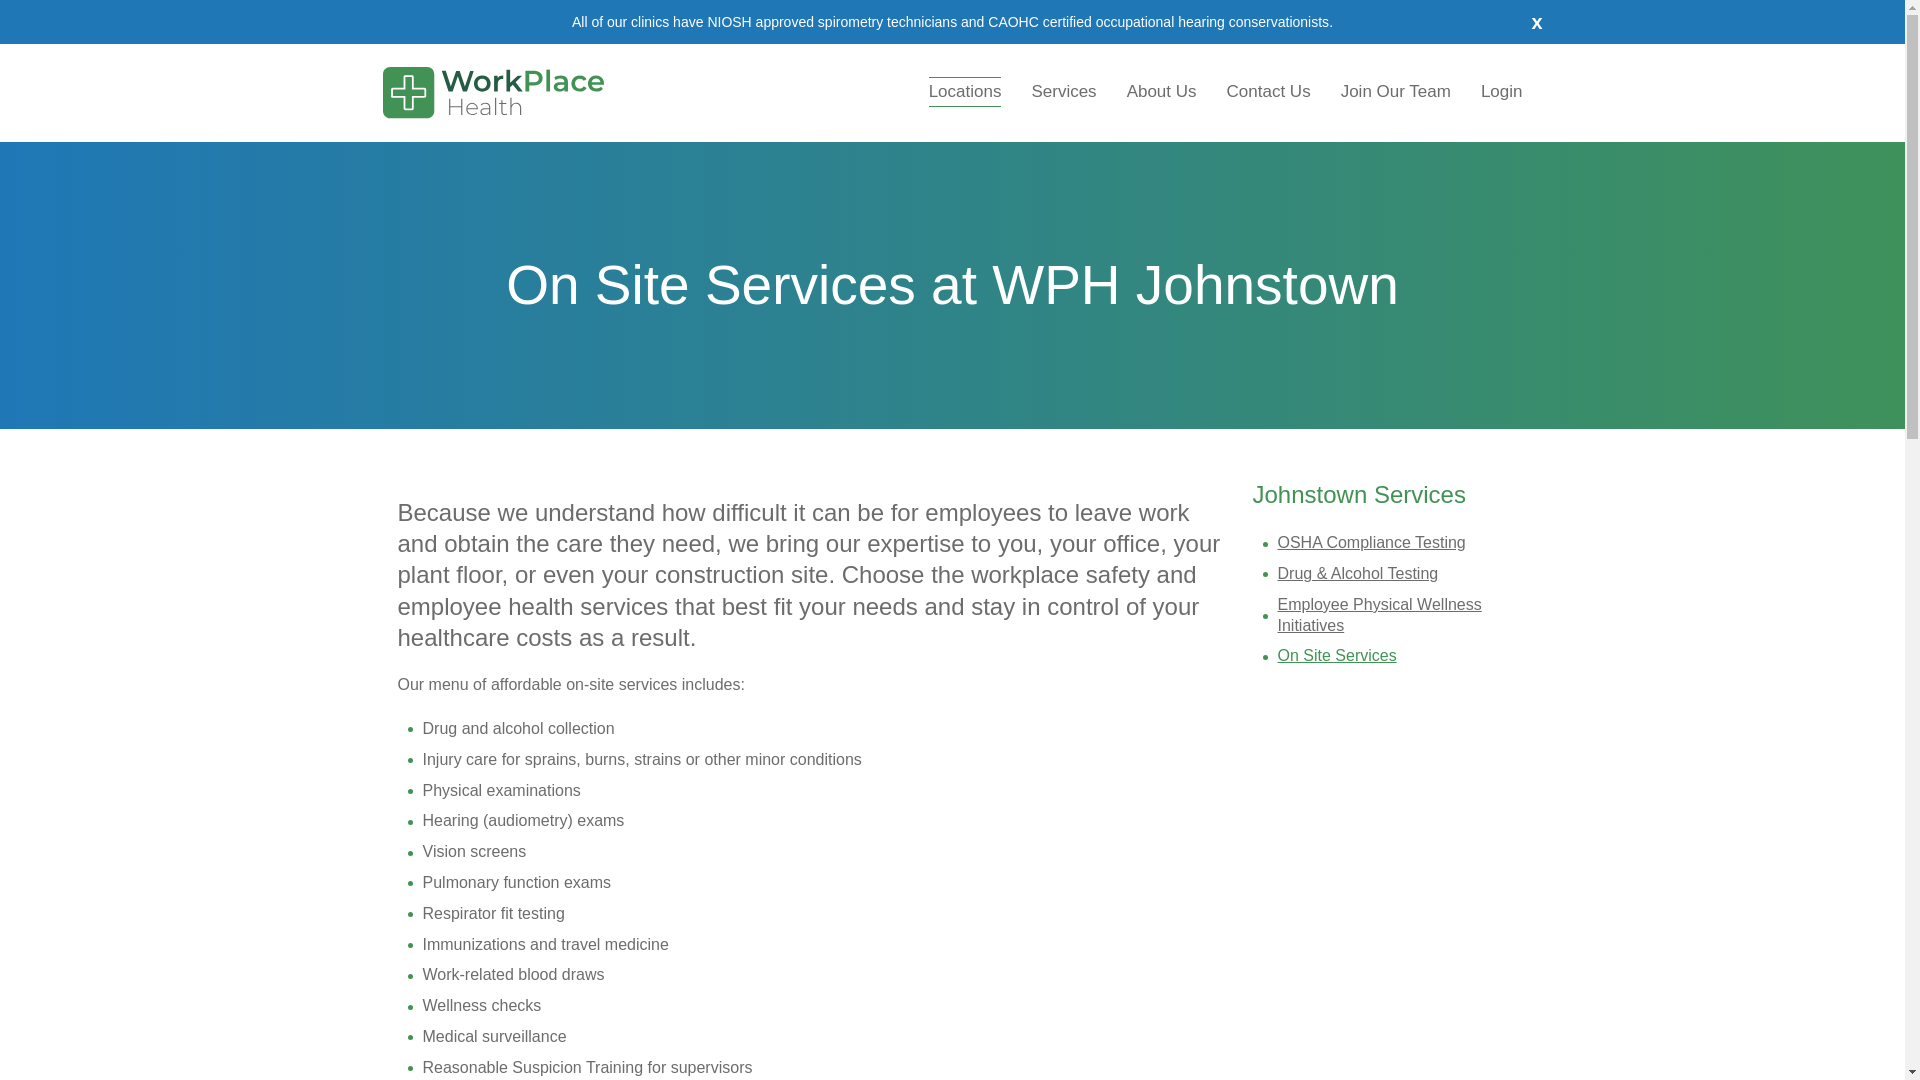  I want to click on About Us, so click(1161, 91).